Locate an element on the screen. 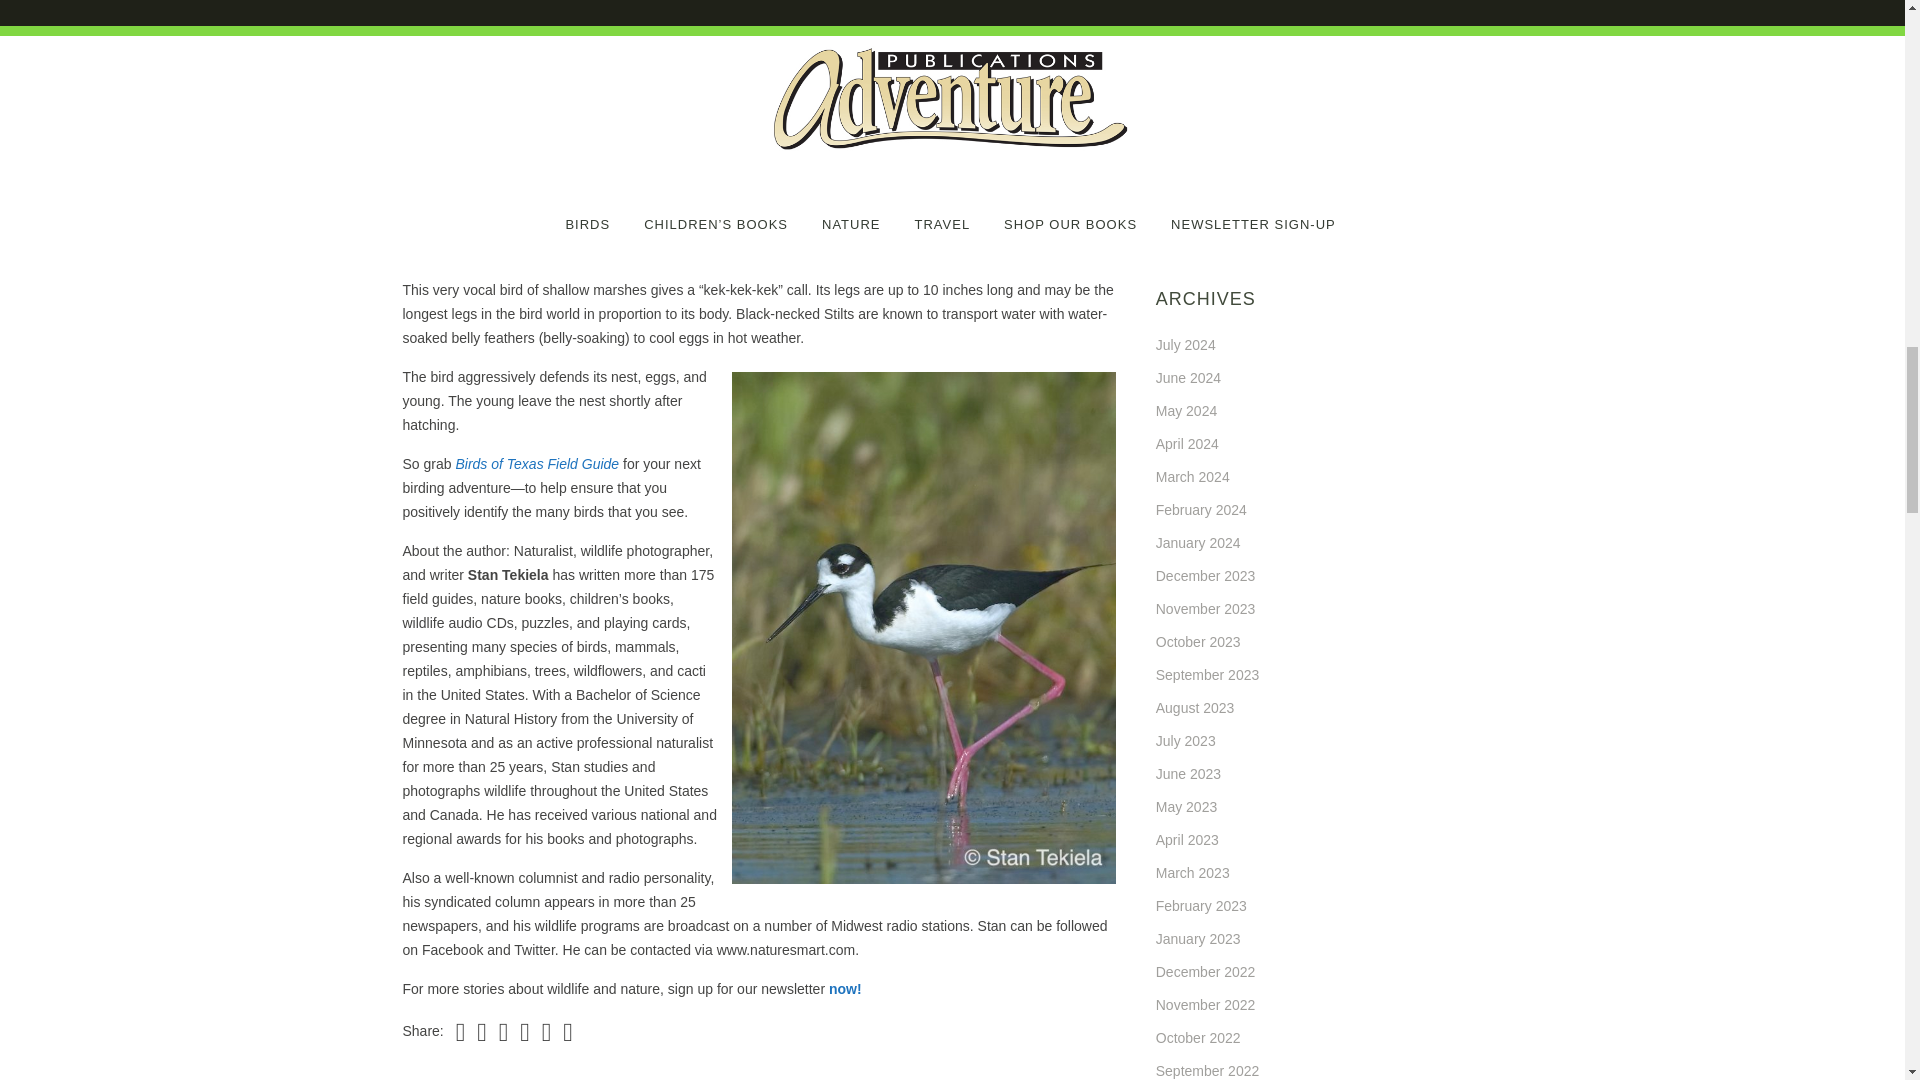 The height and width of the screenshot is (1080, 1920). now! is located at coordinates (846, 988).